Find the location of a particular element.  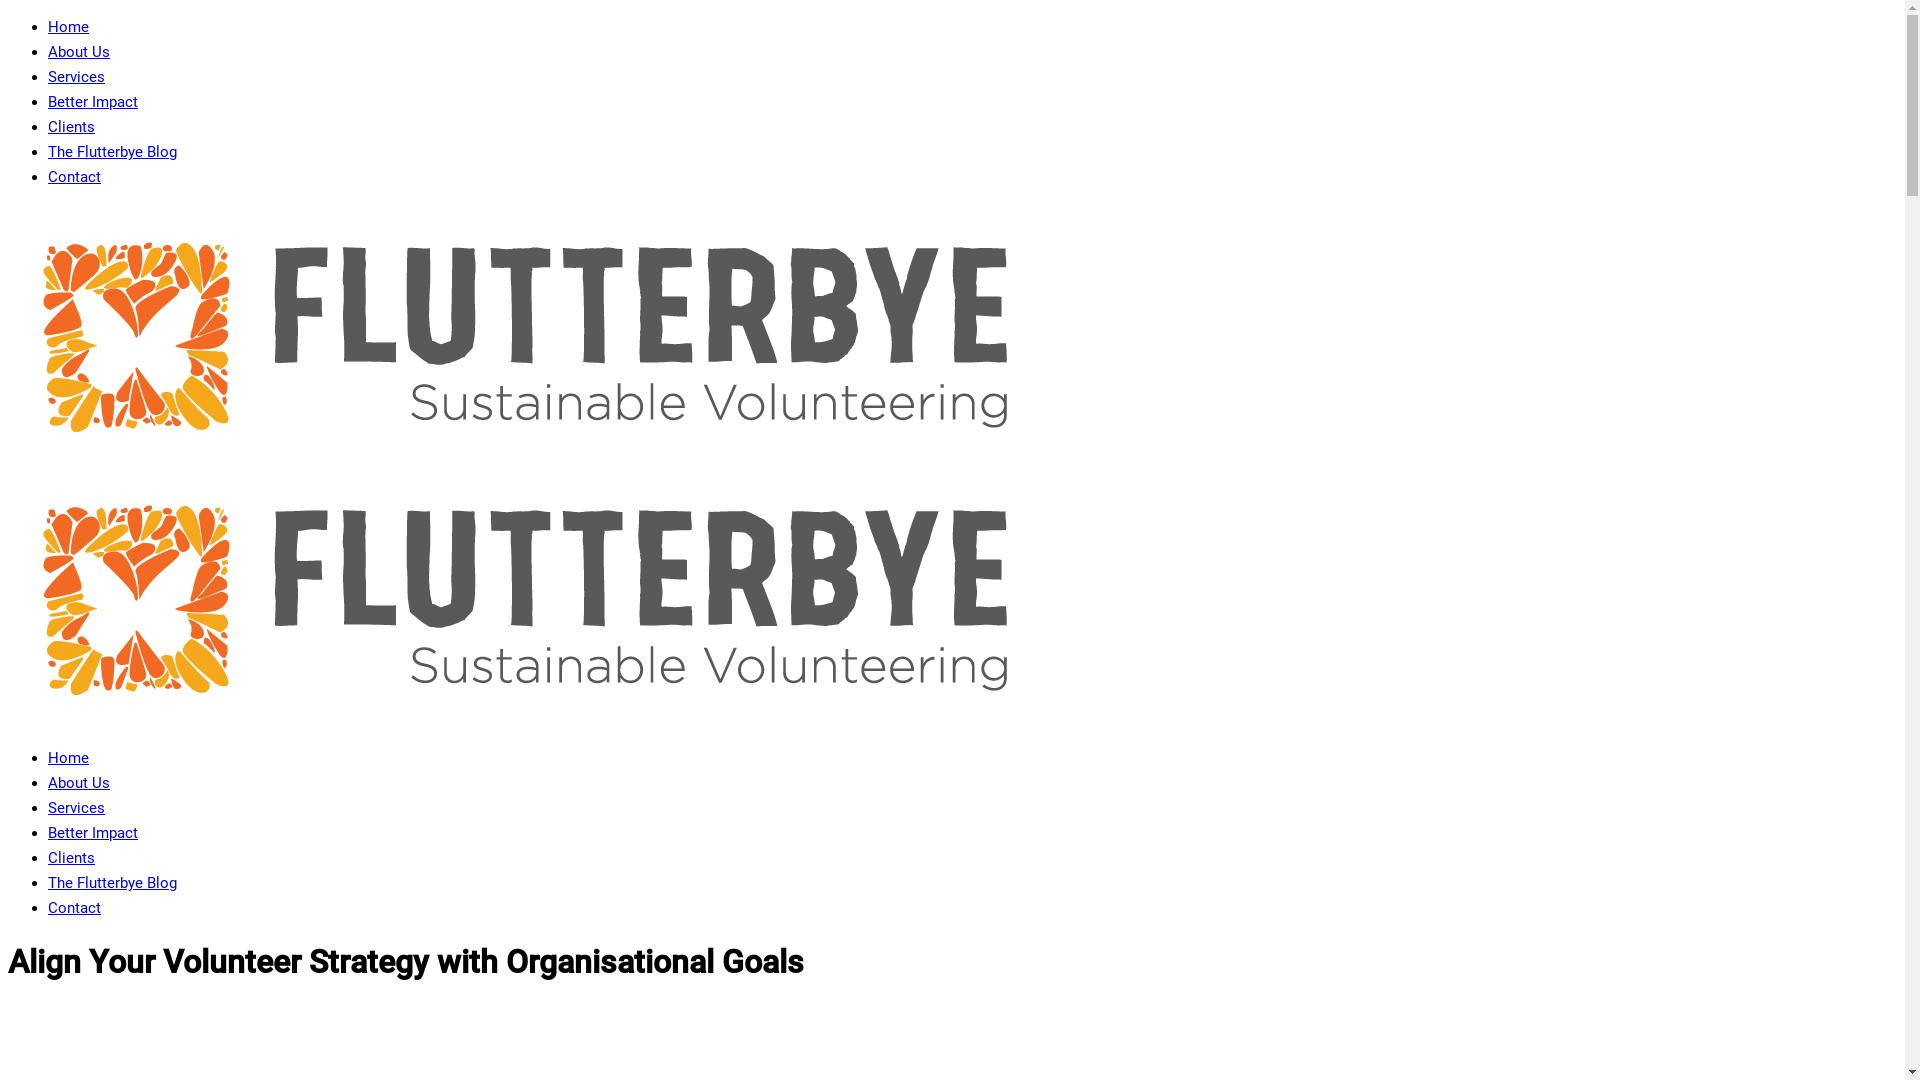

Clients is located at coordinates (72, 858).